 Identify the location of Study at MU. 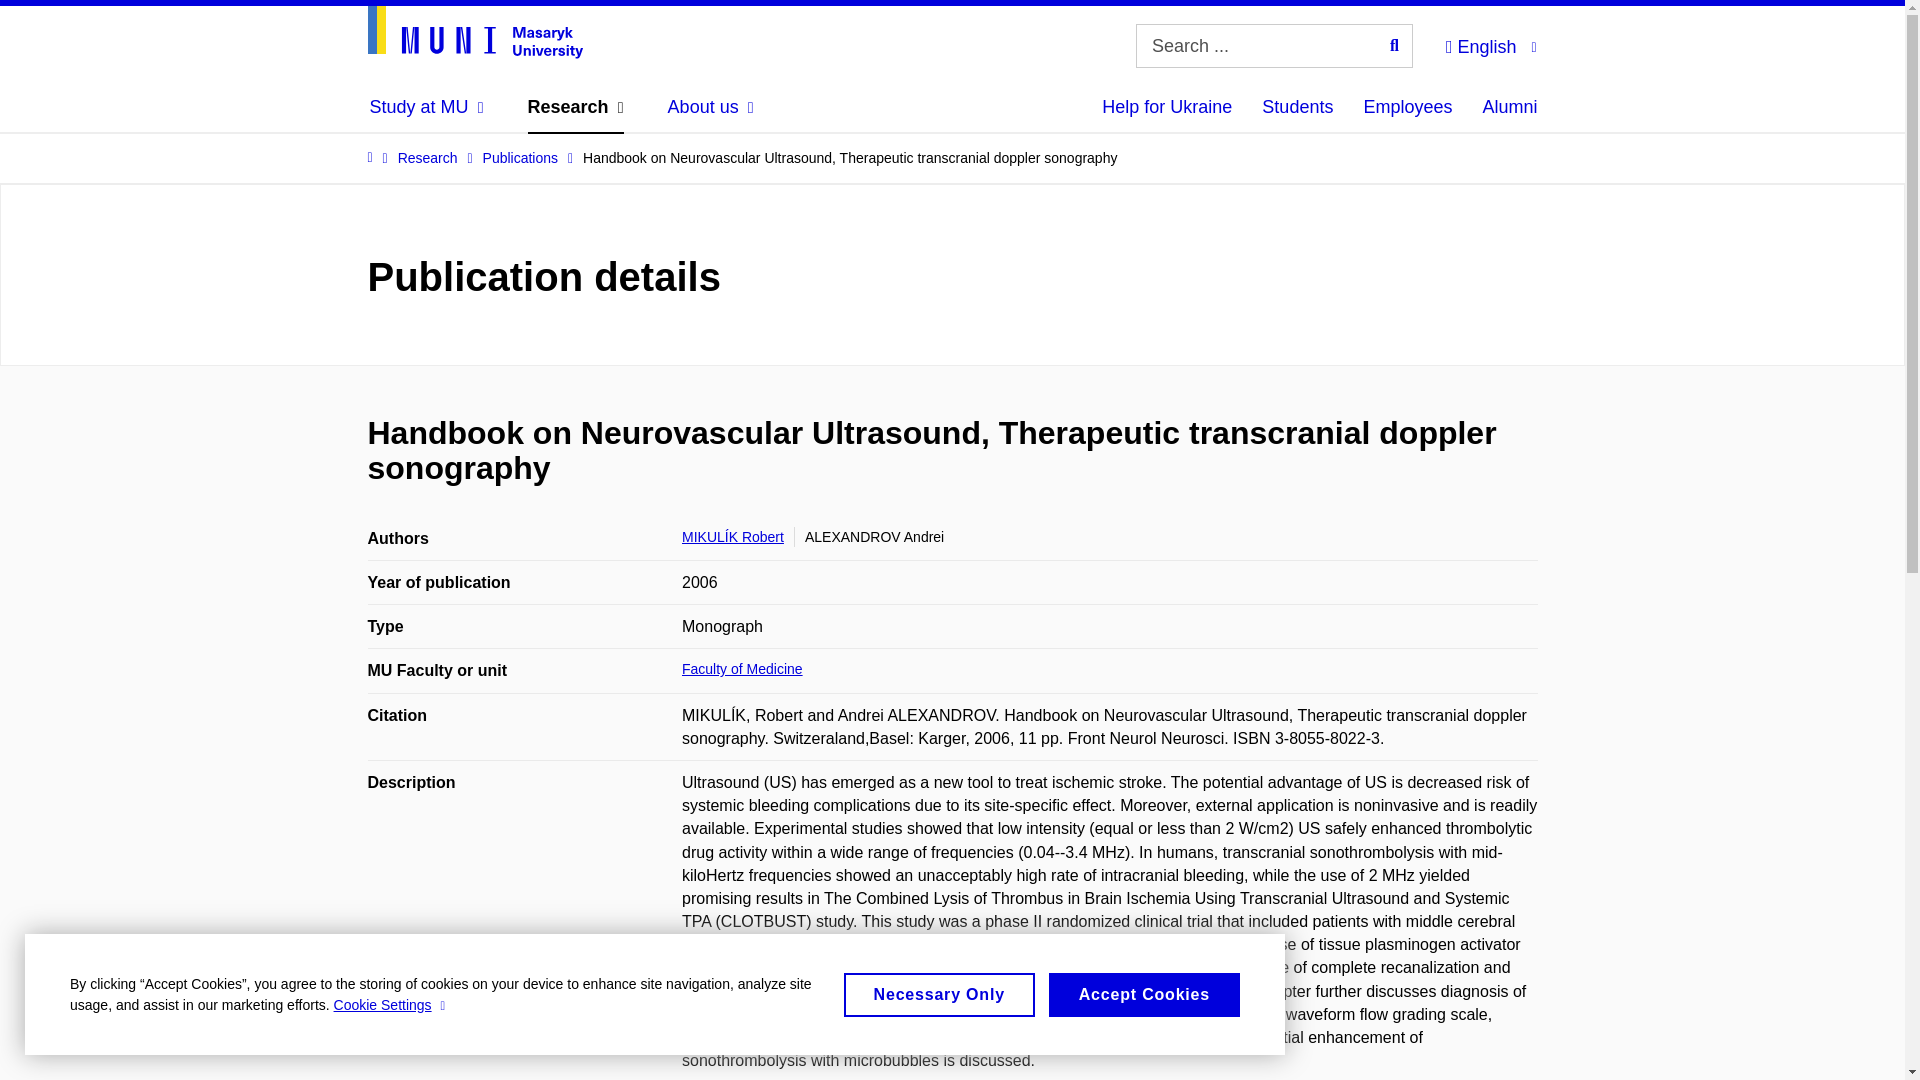
(426, 106).